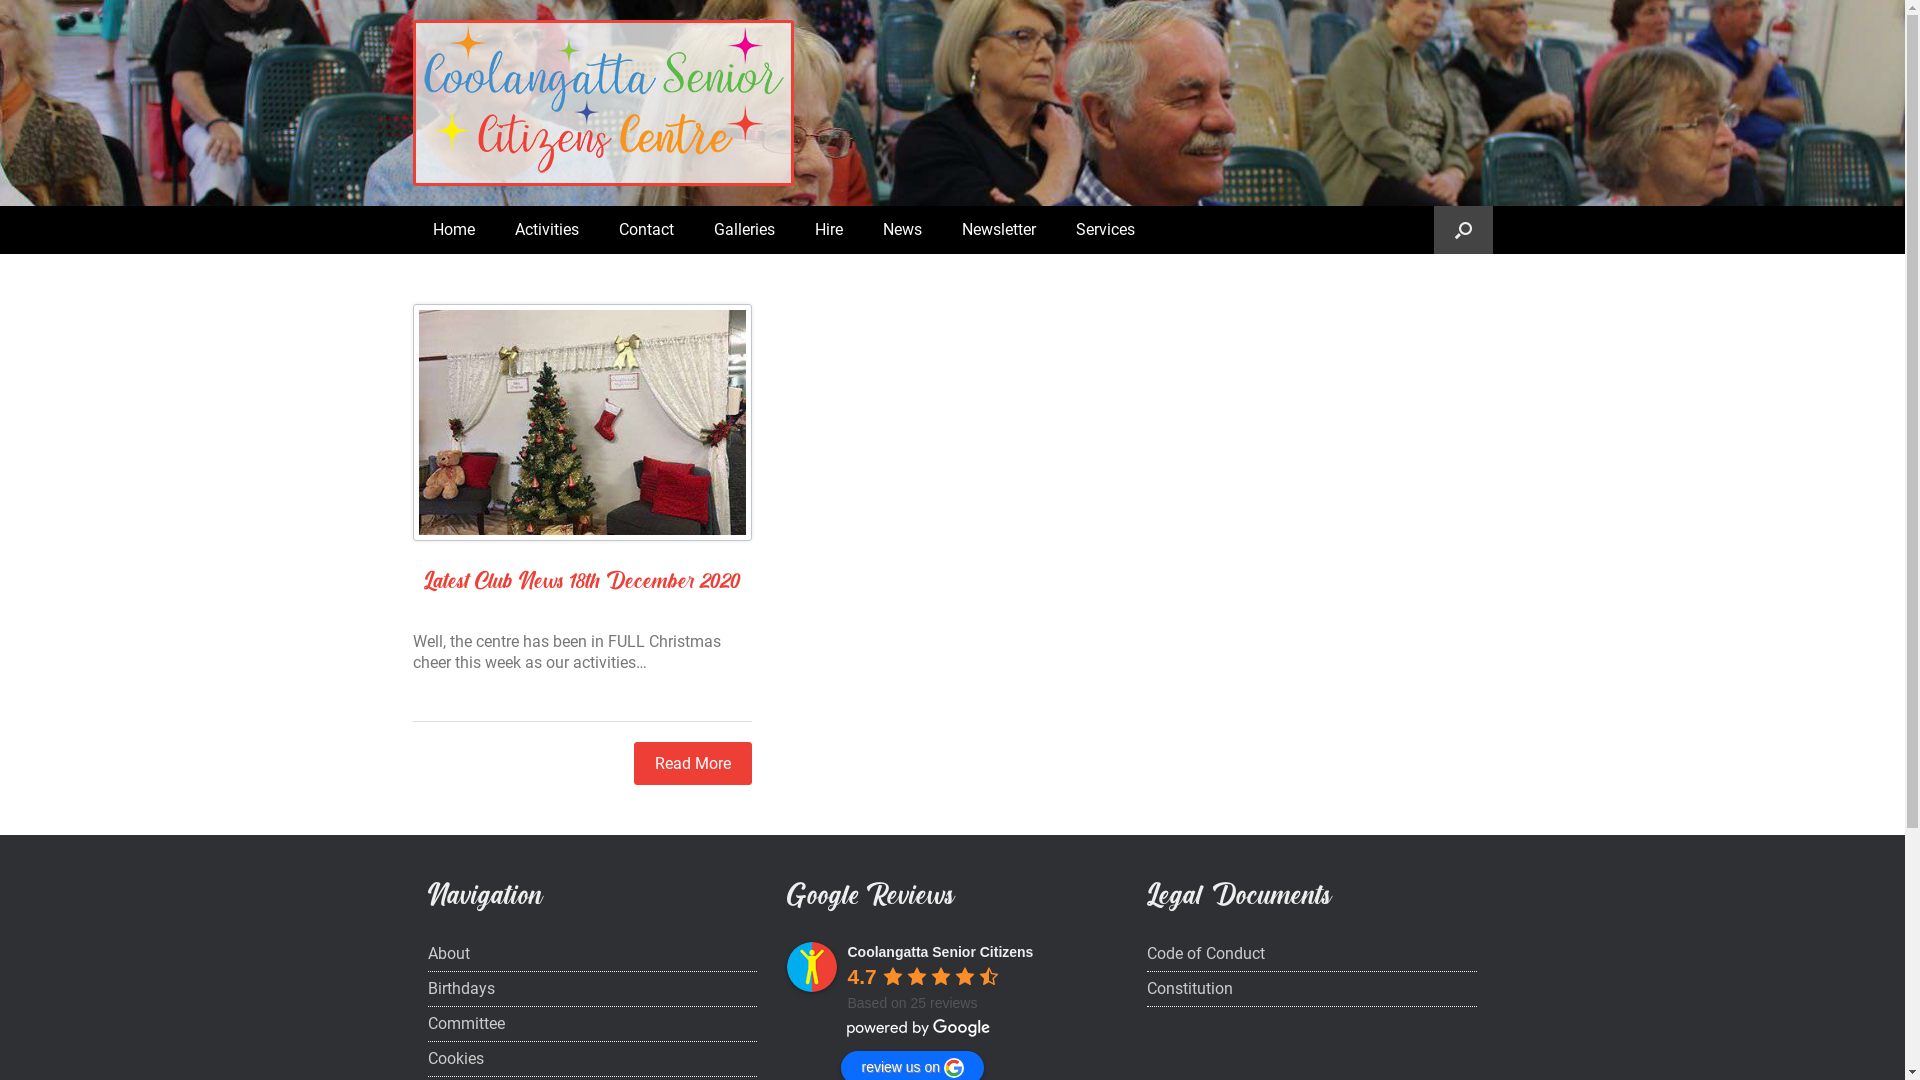 The height and width of the screenshot is (1080, 1920). What do you see at coordinates (1106, 230) in the screenshot?
I see `Services` at bounding box center [1106, 230].